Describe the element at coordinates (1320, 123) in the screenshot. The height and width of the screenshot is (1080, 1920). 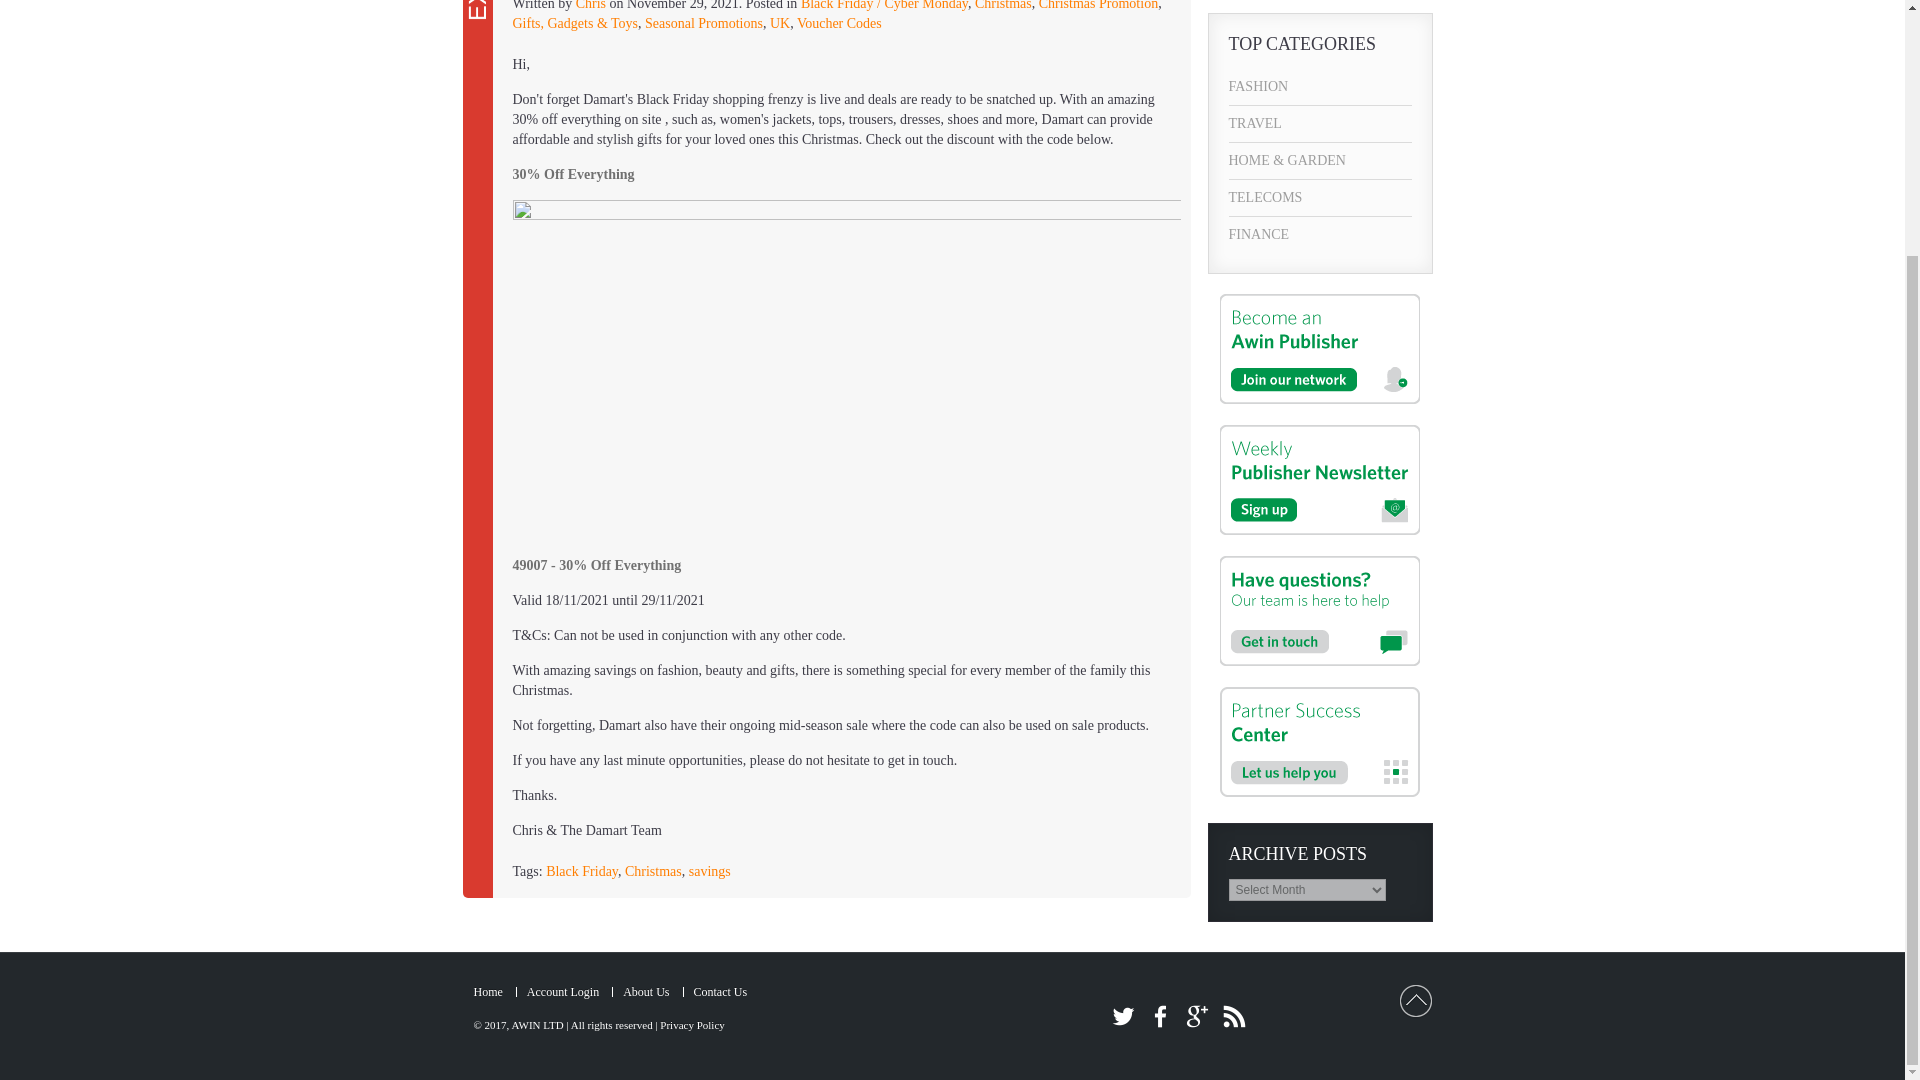
I see `TRAVEL` at that location.